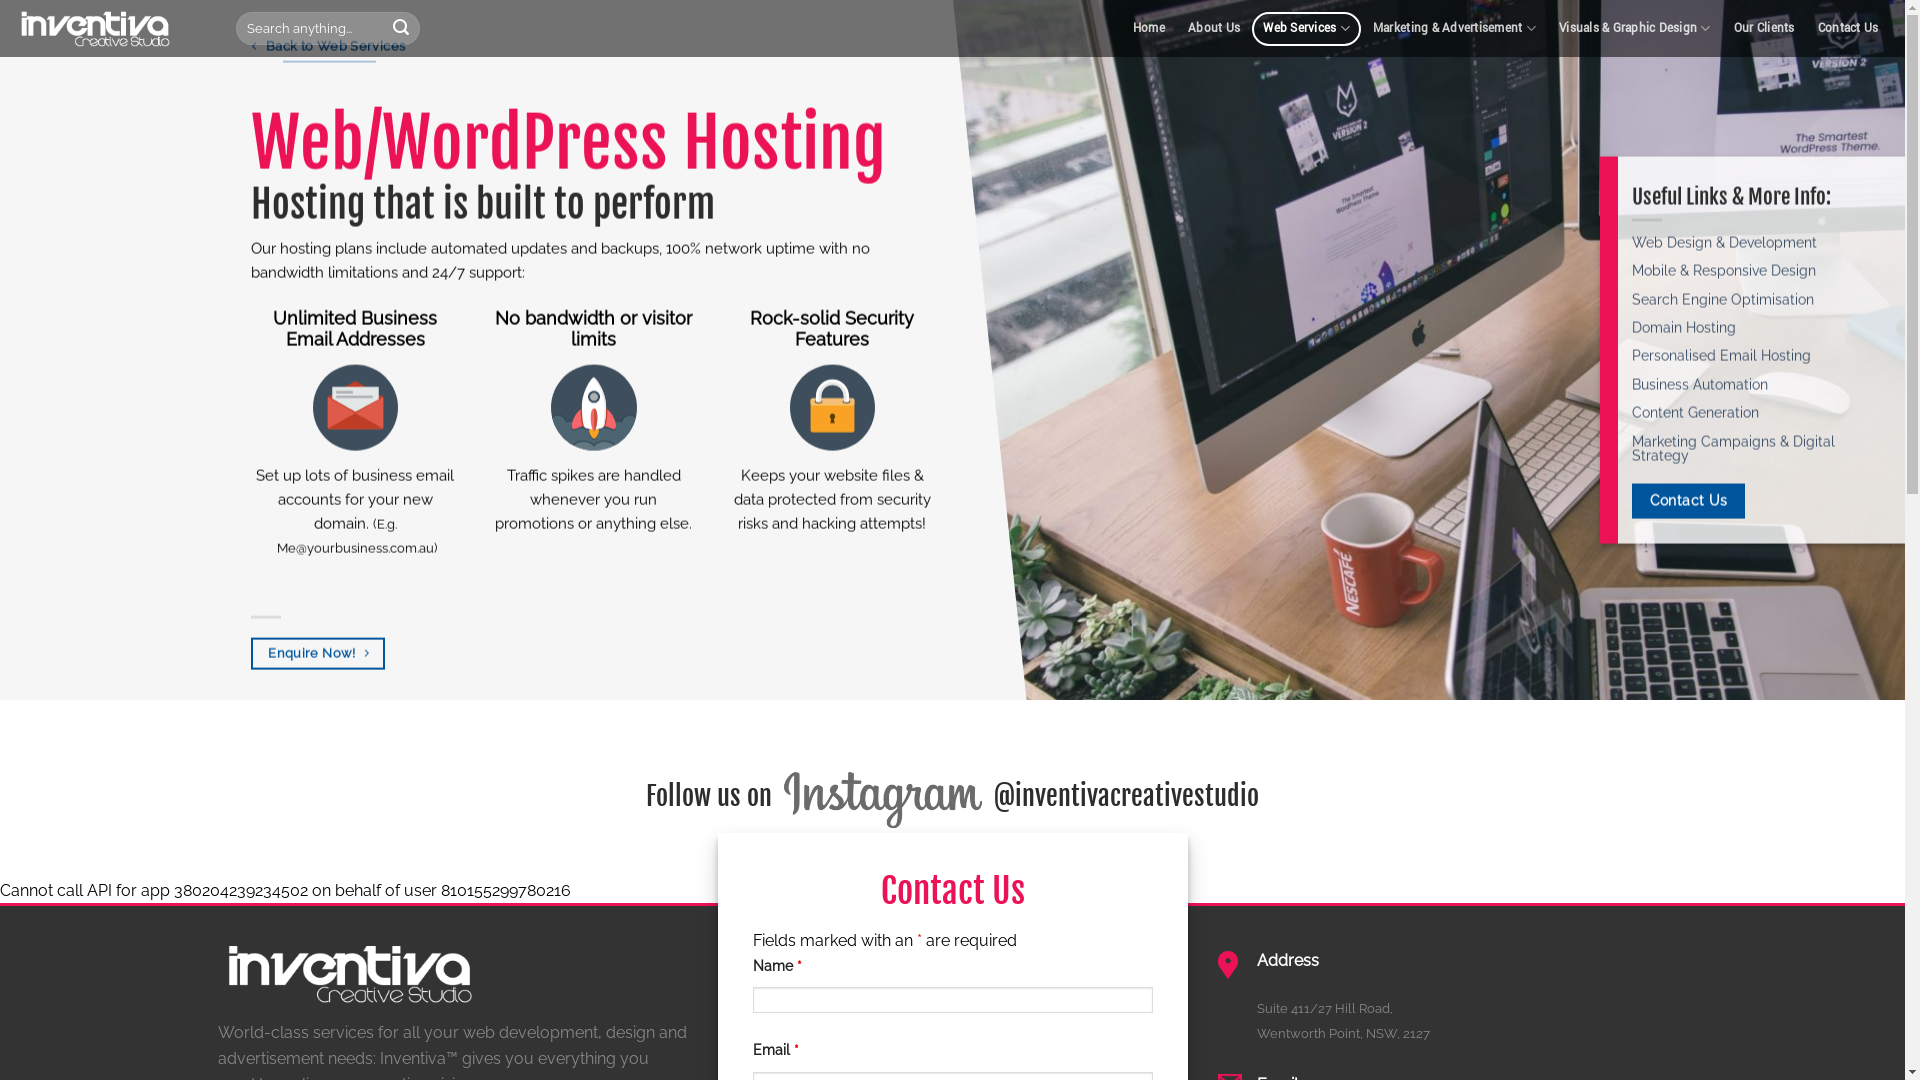 The height and width of the screenshot is (1080, 1920). What do you see at coordinates (1454, 29) in the screenshot?
I see `Marketing & Advertisement` at bounding box center [1454, 29].